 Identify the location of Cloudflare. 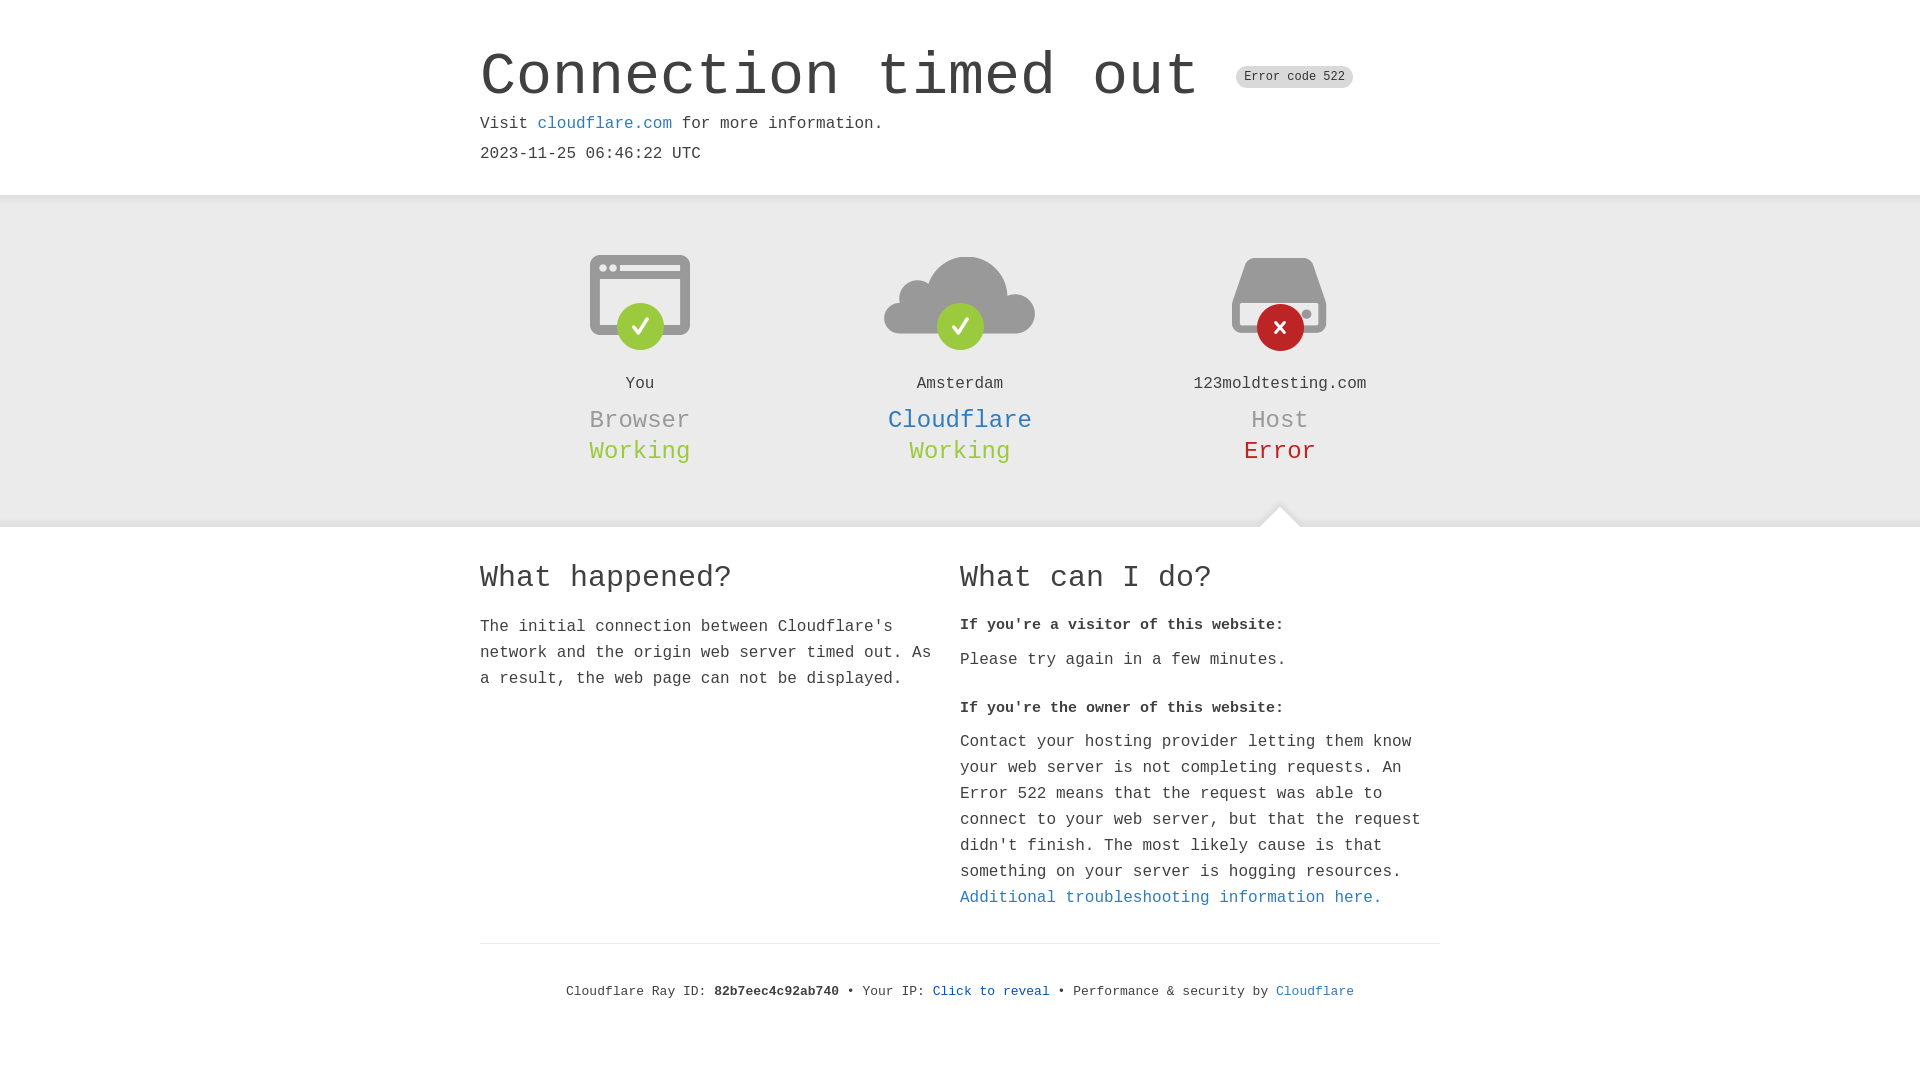
(960, 420).